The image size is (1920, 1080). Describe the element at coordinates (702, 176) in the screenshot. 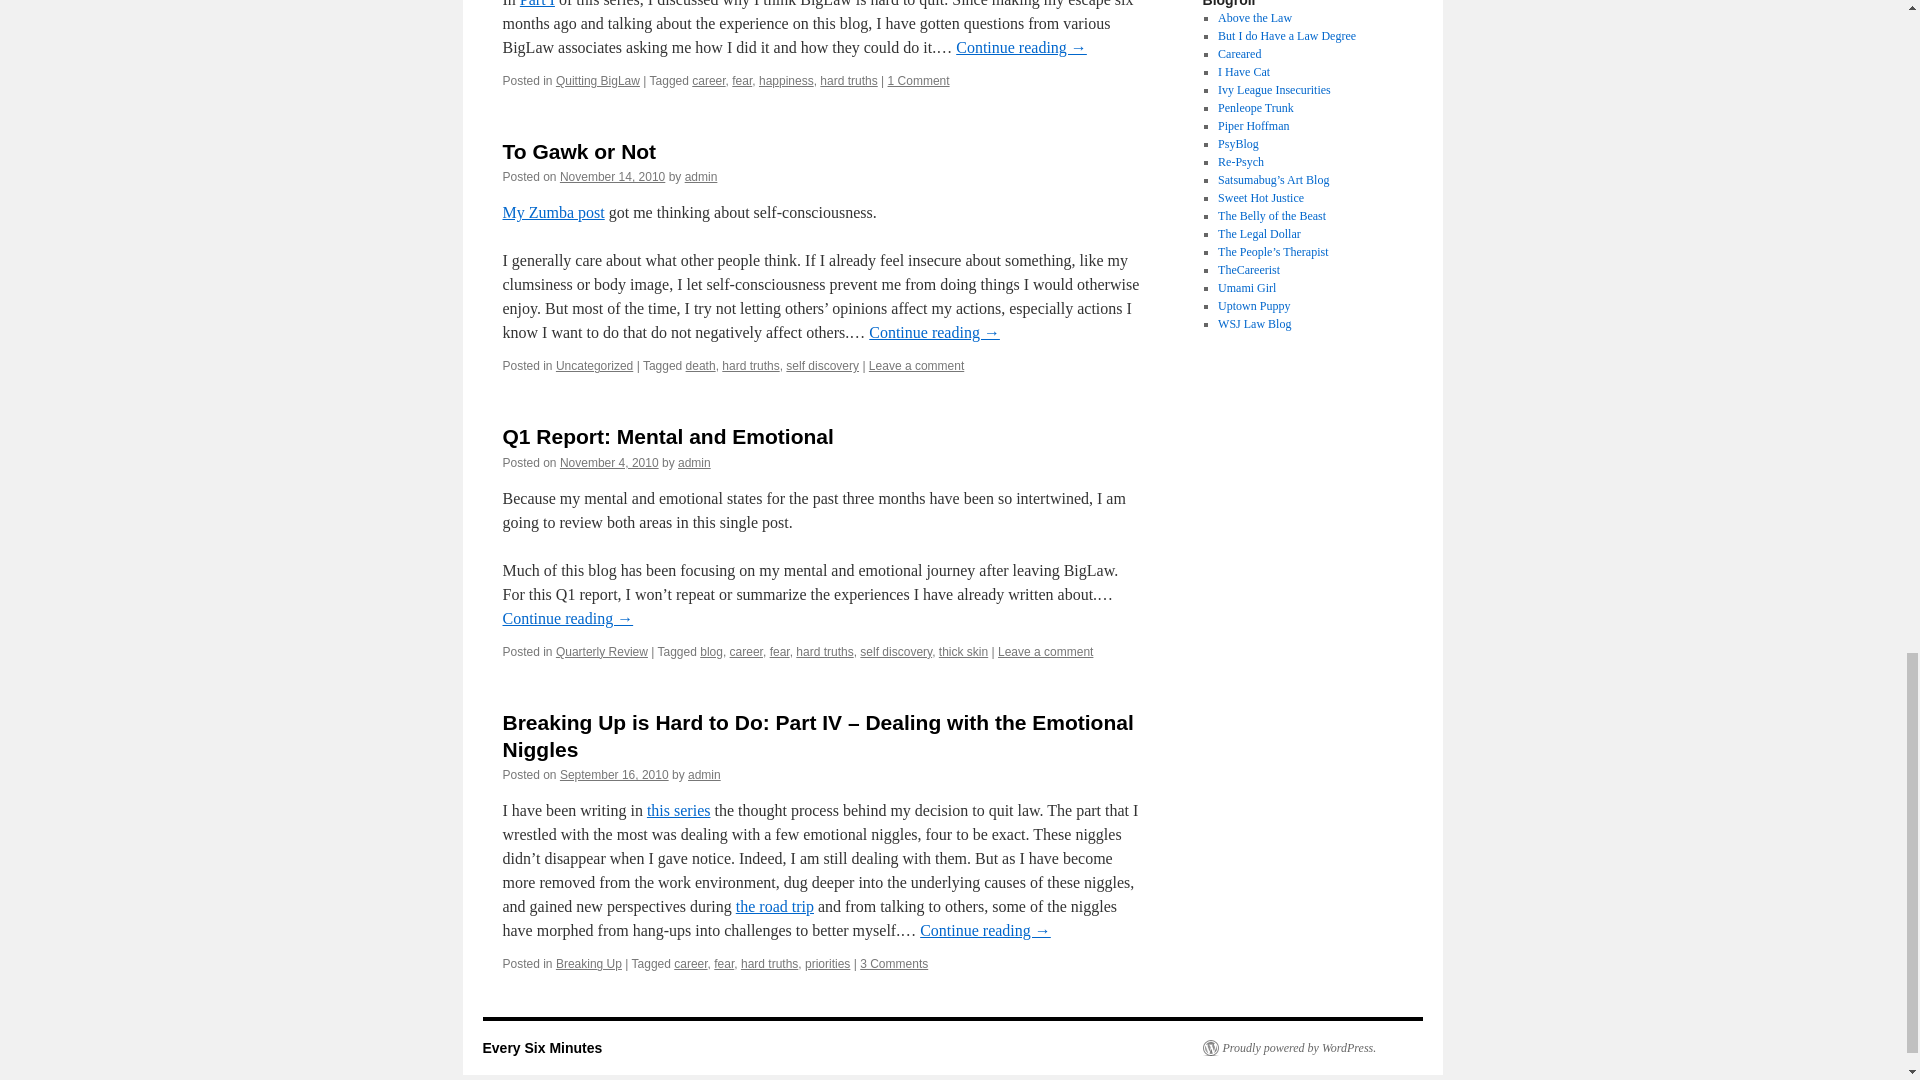

I see `View all posts by admin` at that location.